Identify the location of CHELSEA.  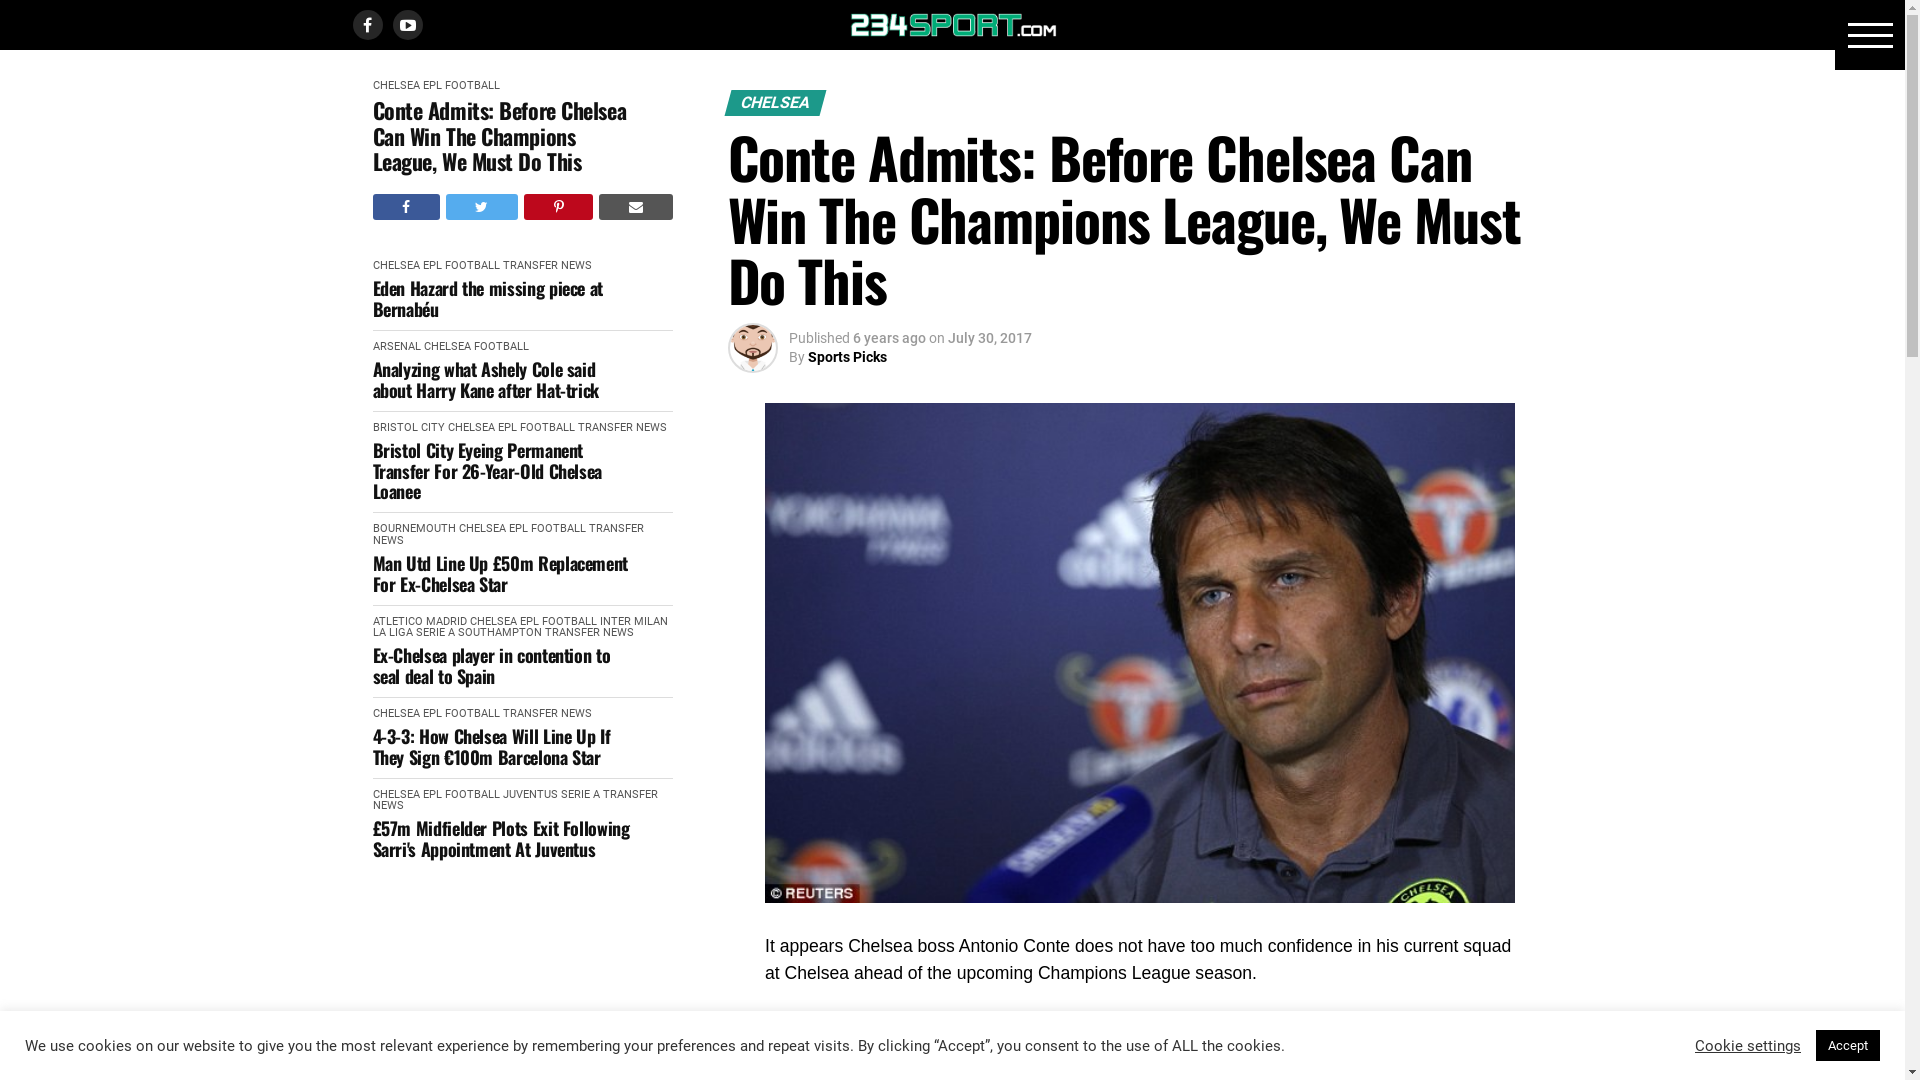
(396, 794).